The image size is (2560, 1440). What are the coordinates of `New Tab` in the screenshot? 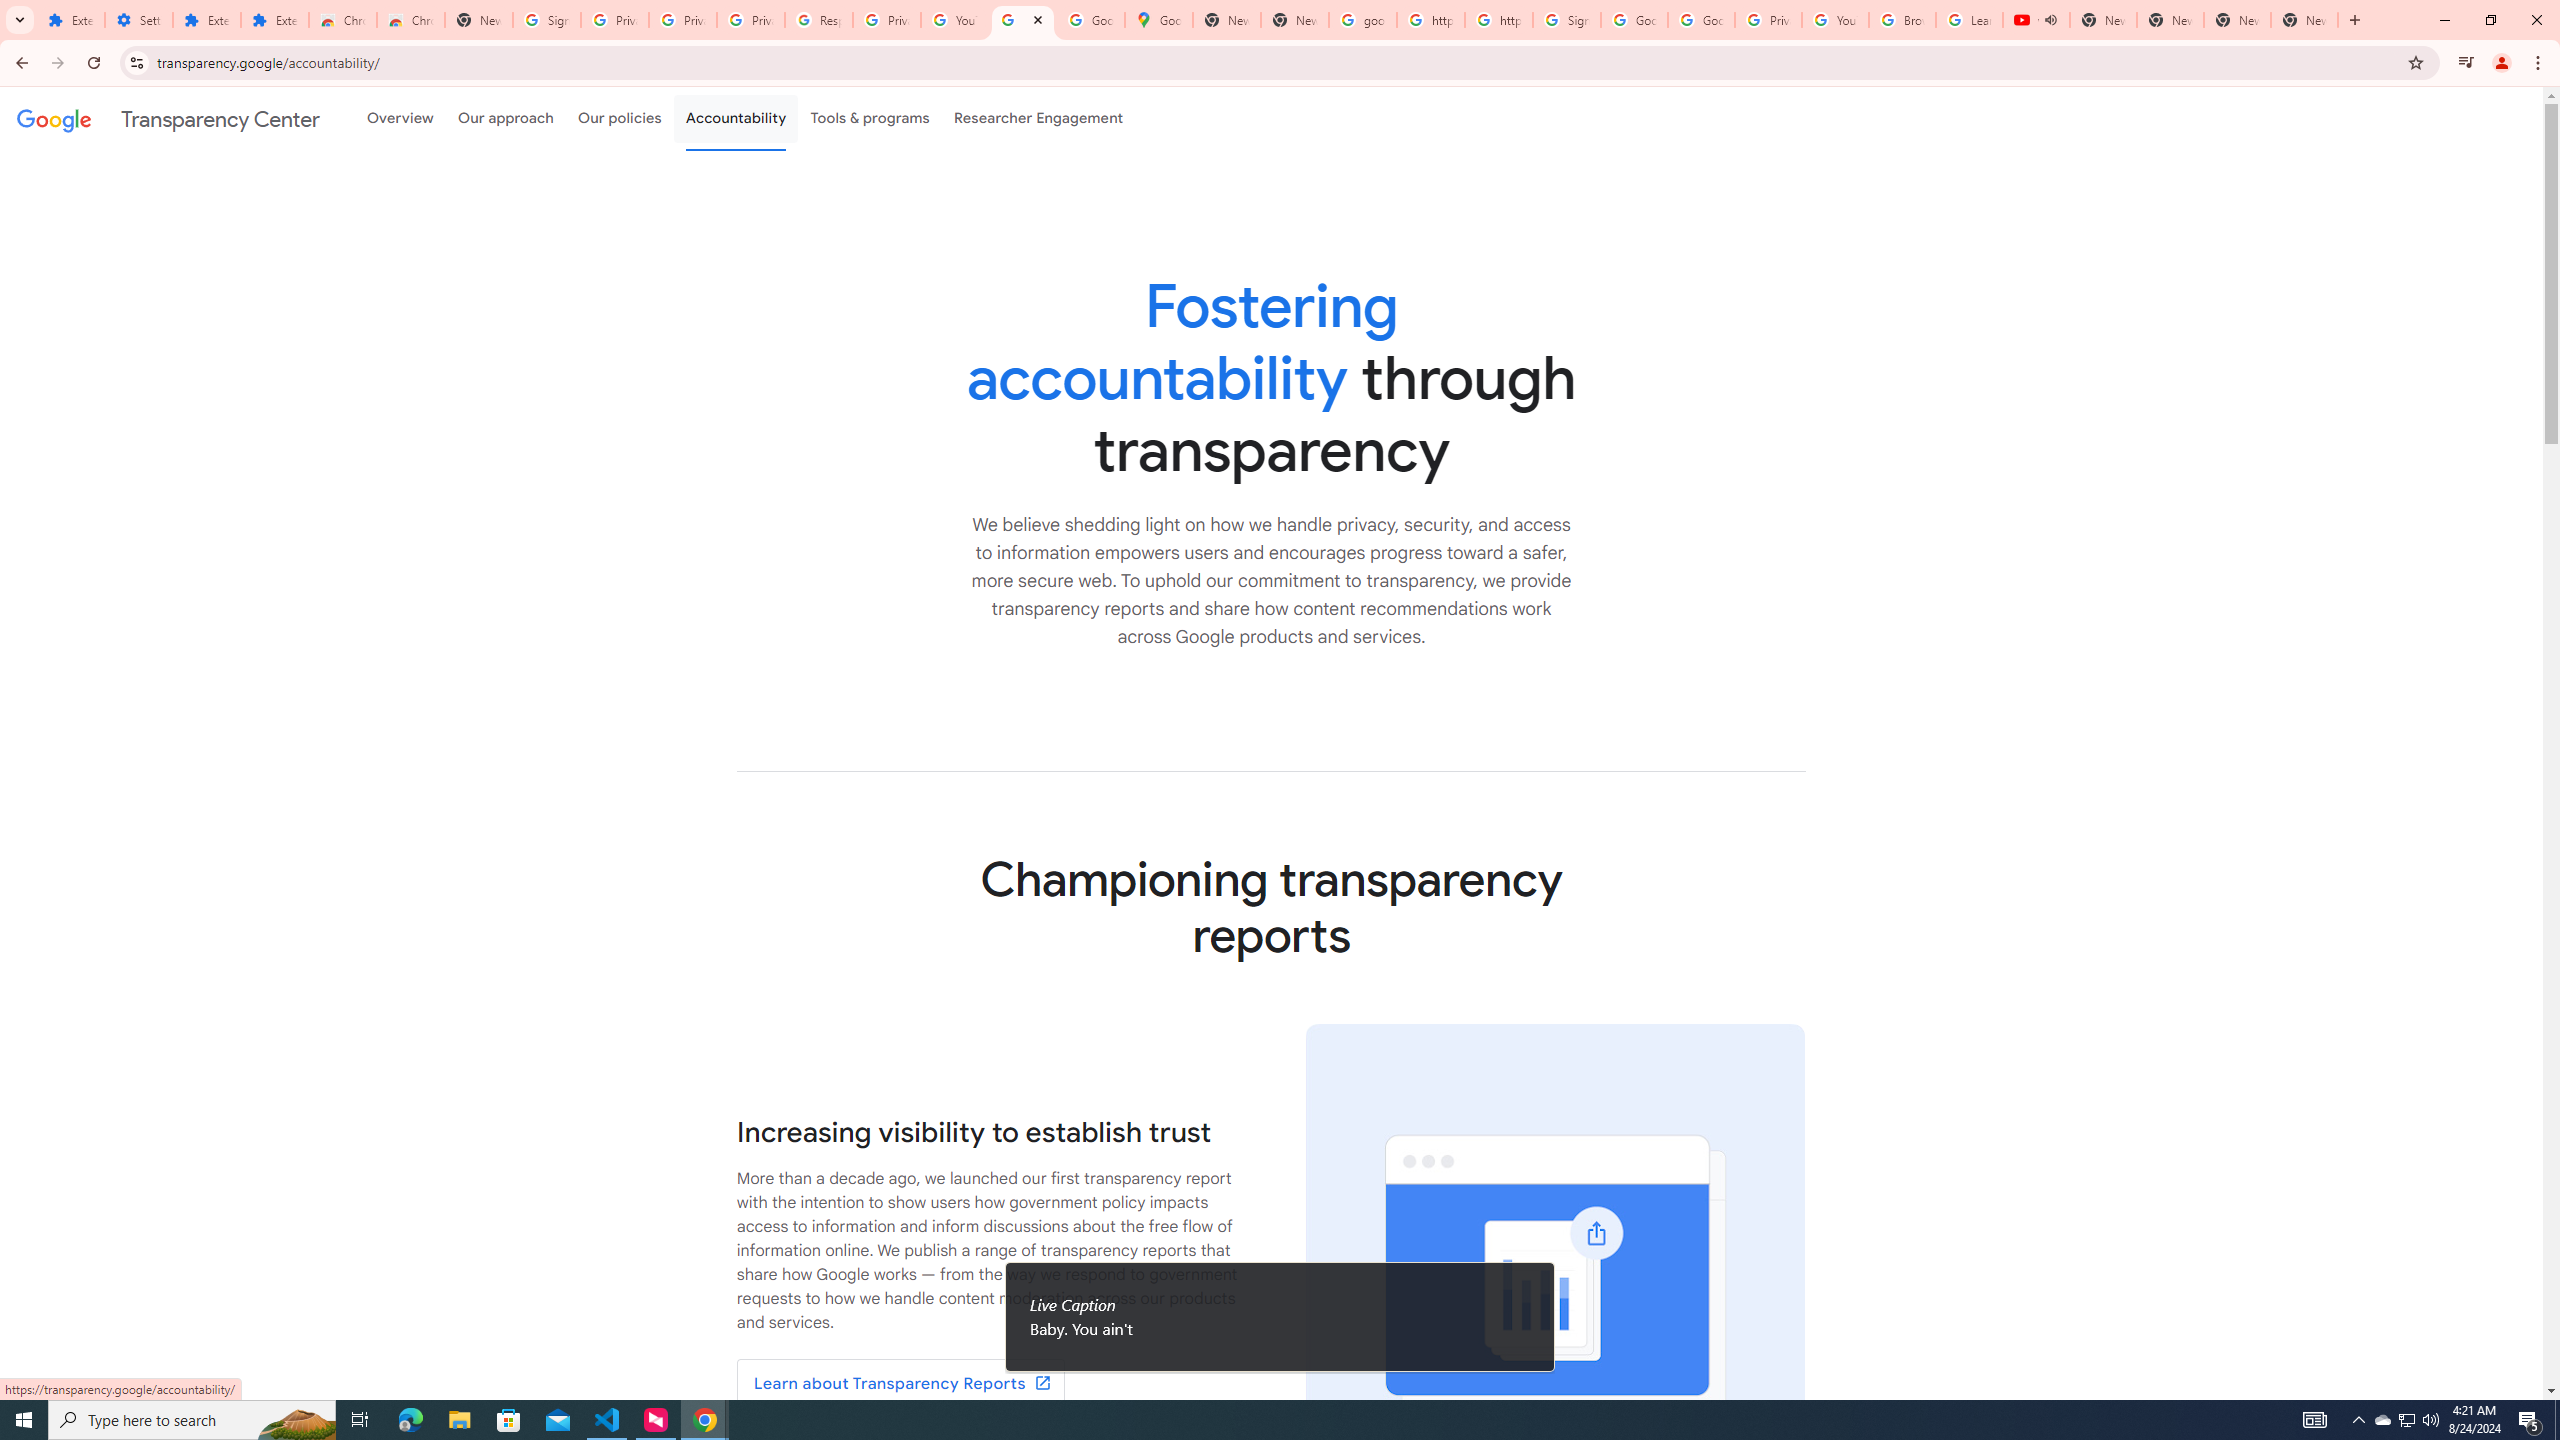 It's located at (2305, 20).